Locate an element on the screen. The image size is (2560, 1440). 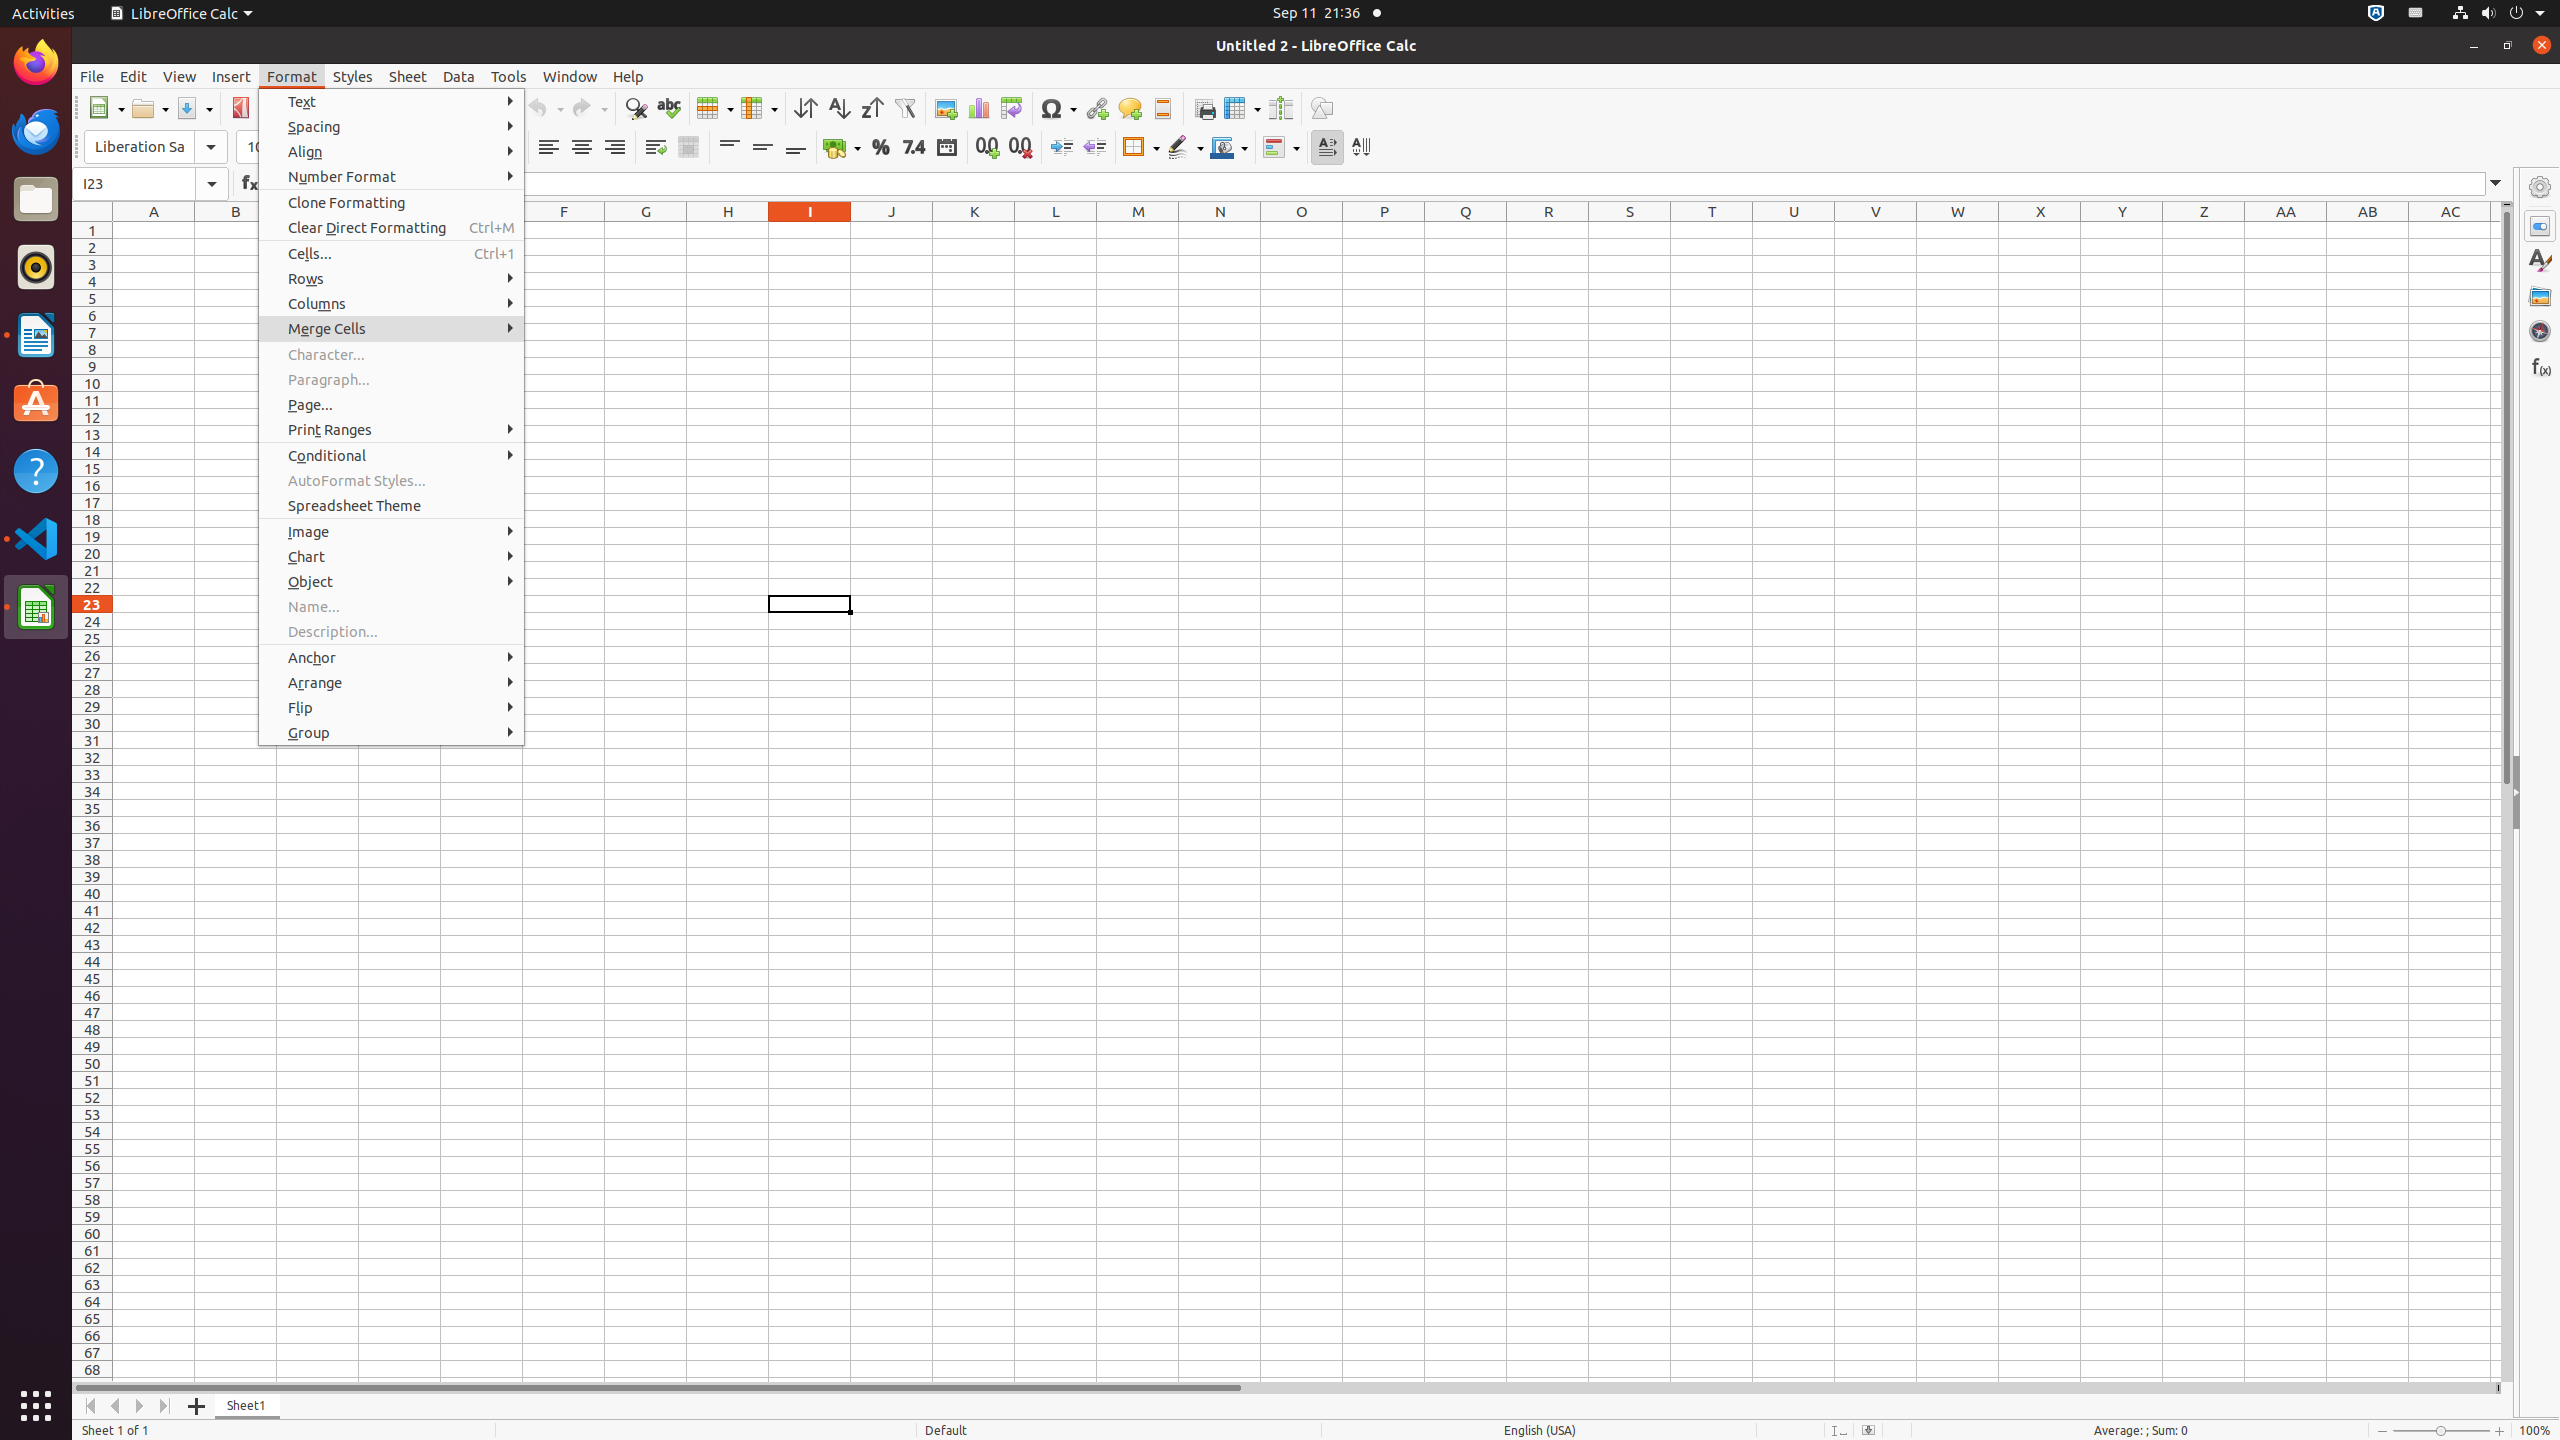
Row is located at coordinates (715, 108).